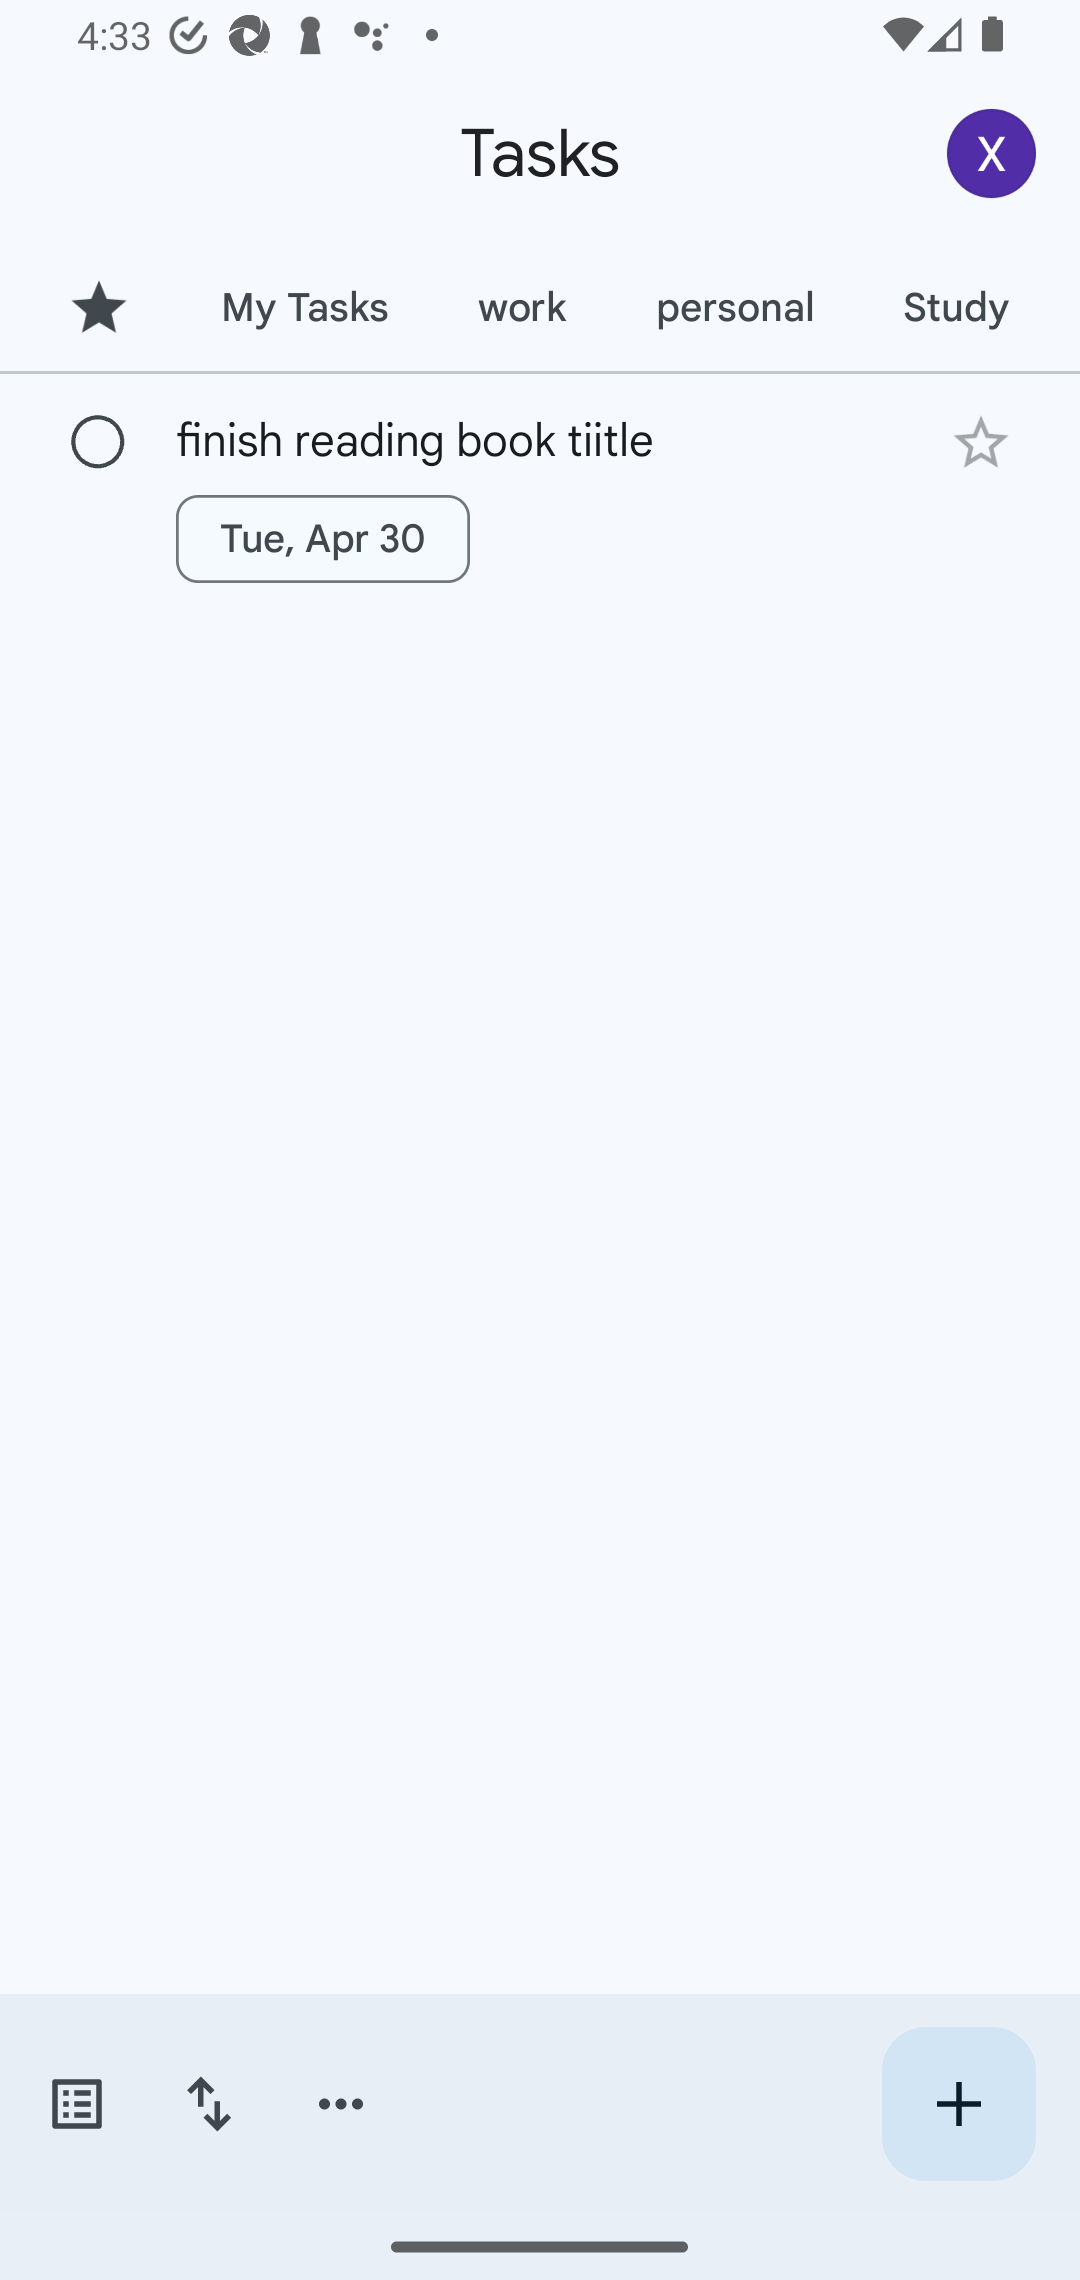 The width and height of the screenshot is (1080, 2280). Describe the element at coordinates (304, 307) in the screenshot. I see `My Tasks` at that location.